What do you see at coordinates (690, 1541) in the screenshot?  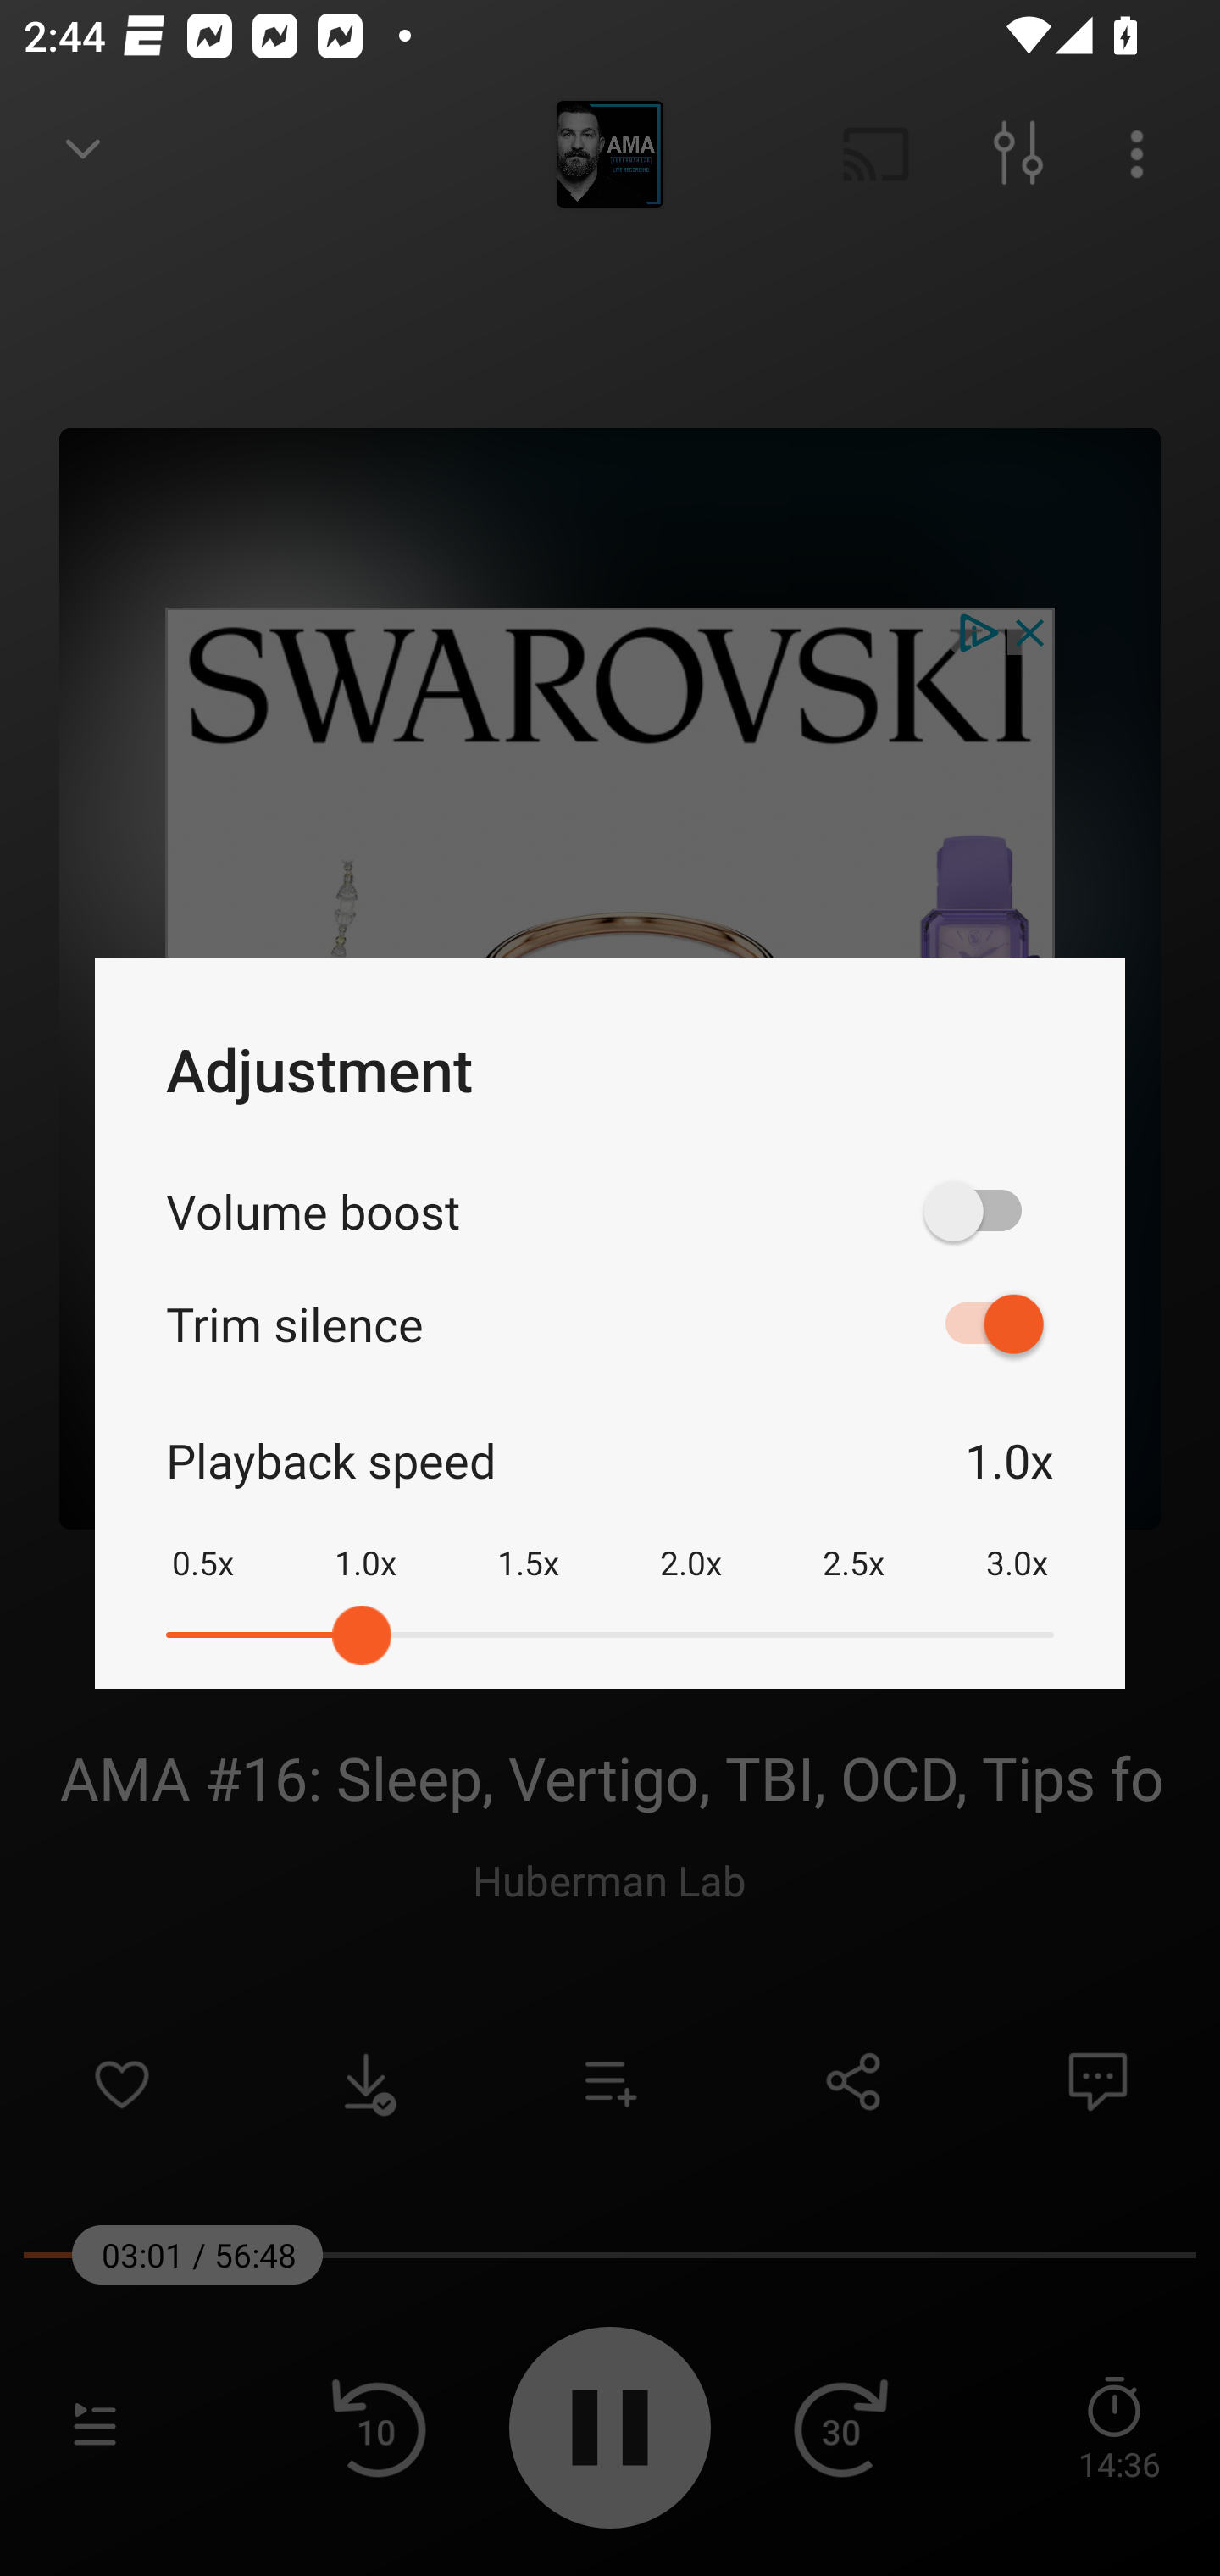 I see `2.0x` at bounding box center [690, 1541].